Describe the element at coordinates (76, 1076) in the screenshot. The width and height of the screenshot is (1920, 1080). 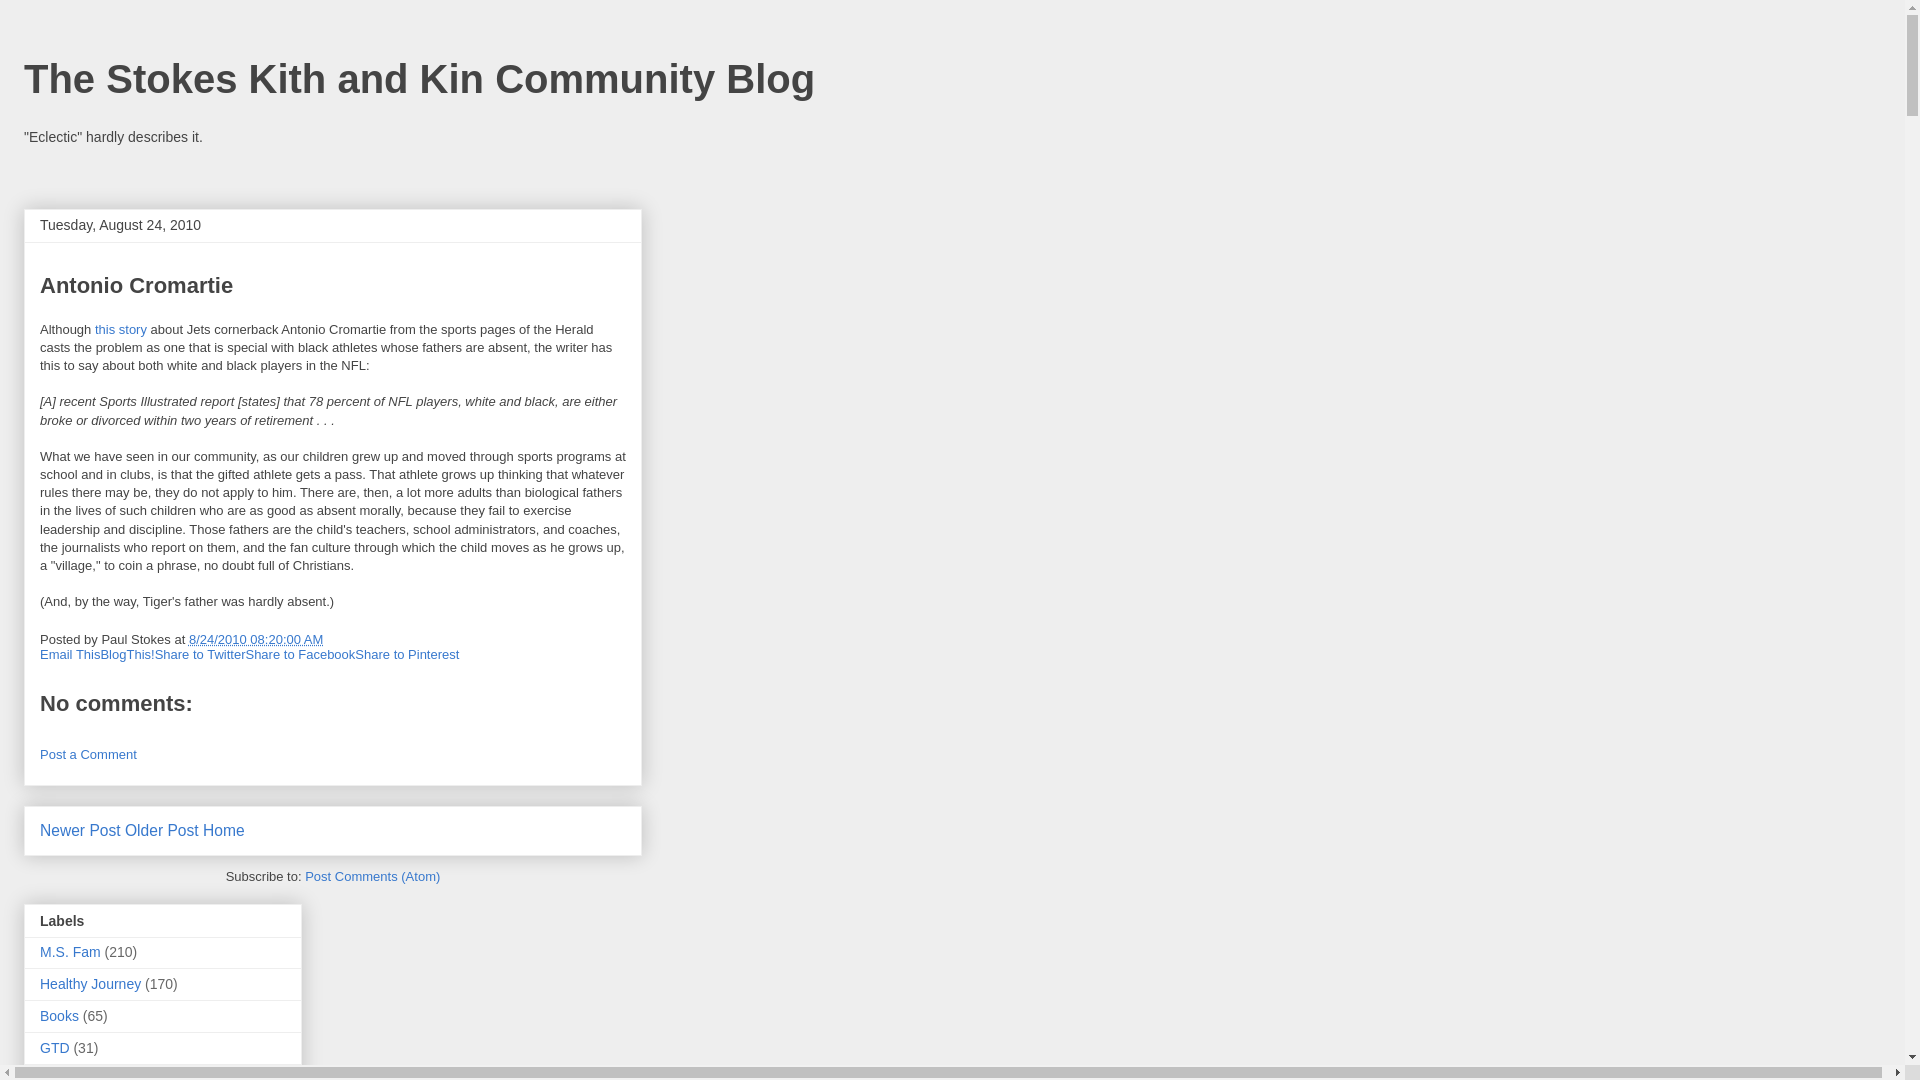
I see `Sarah Palin` at that location.